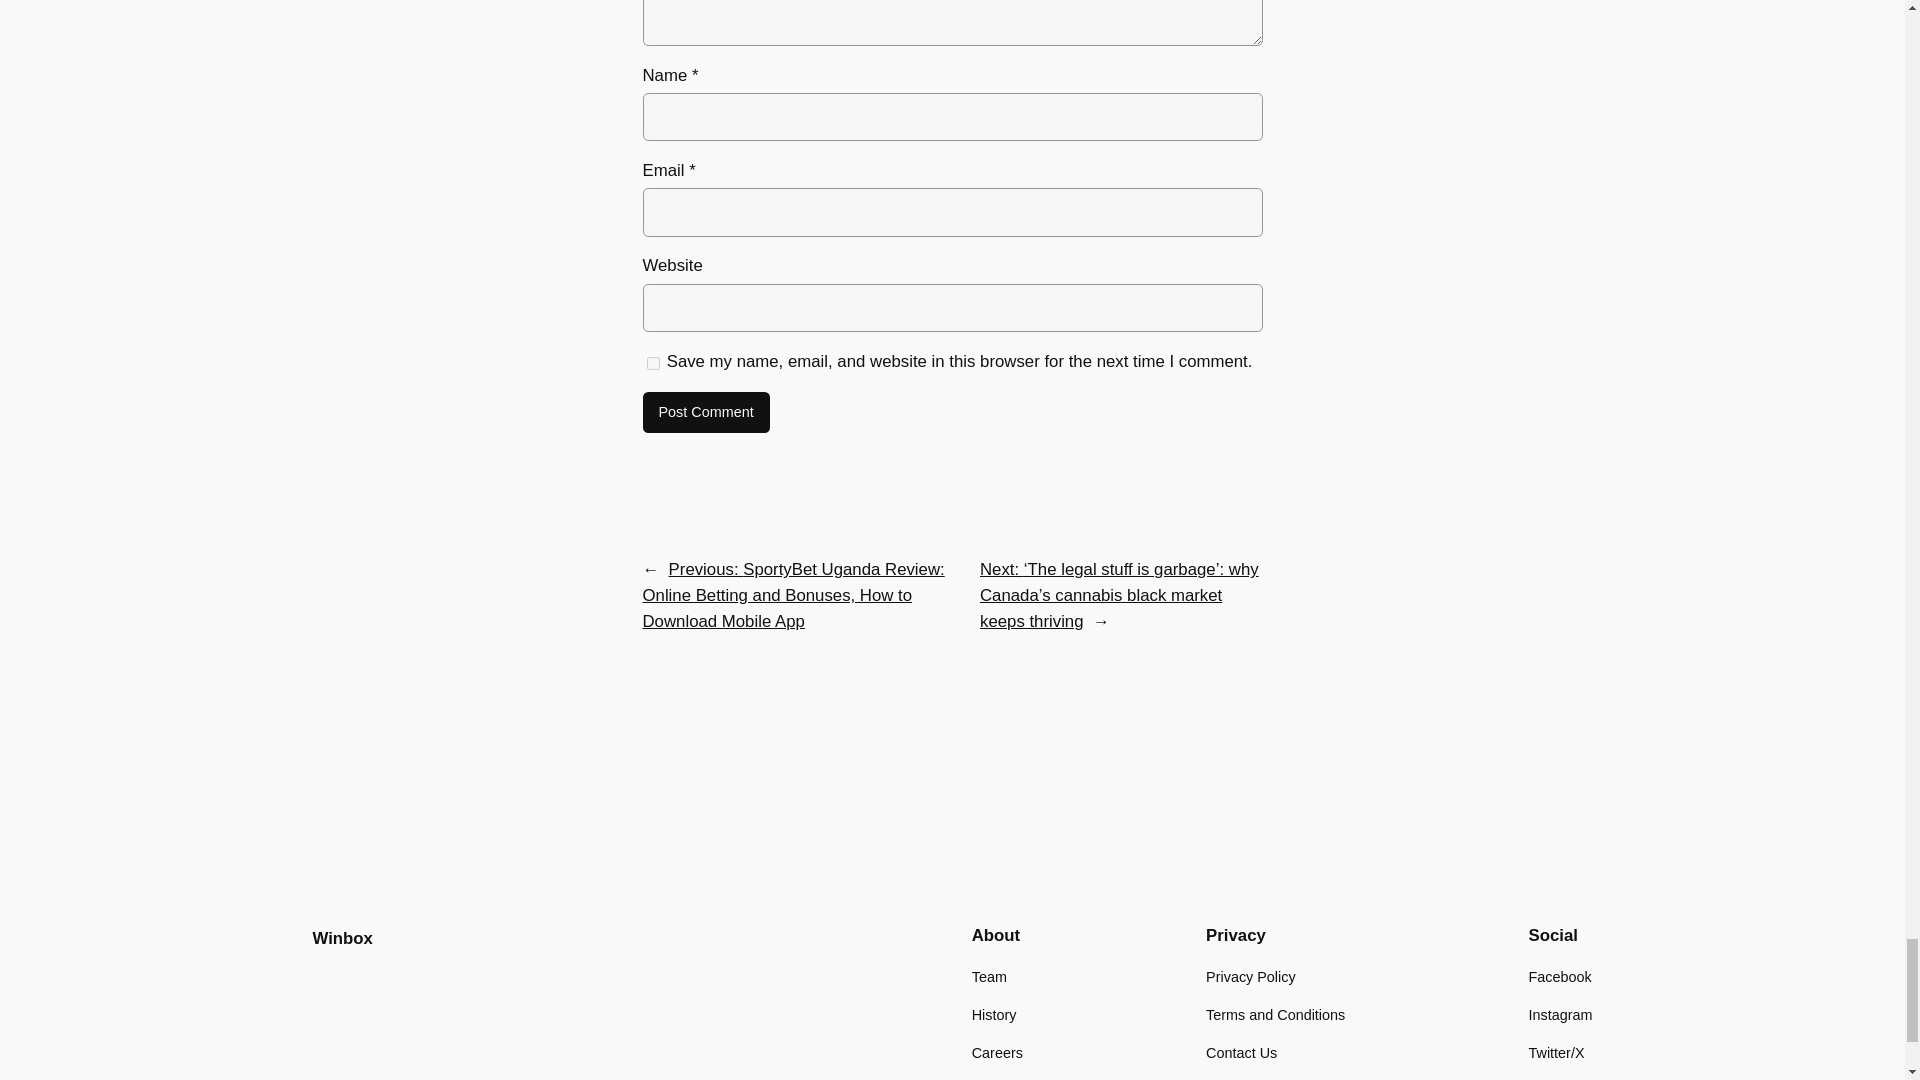 The image size is (1920, 1080). What do you see at coordinates (997, 1052) in the screenshot?
I see `Careers` at bounding box center [997, 1052].